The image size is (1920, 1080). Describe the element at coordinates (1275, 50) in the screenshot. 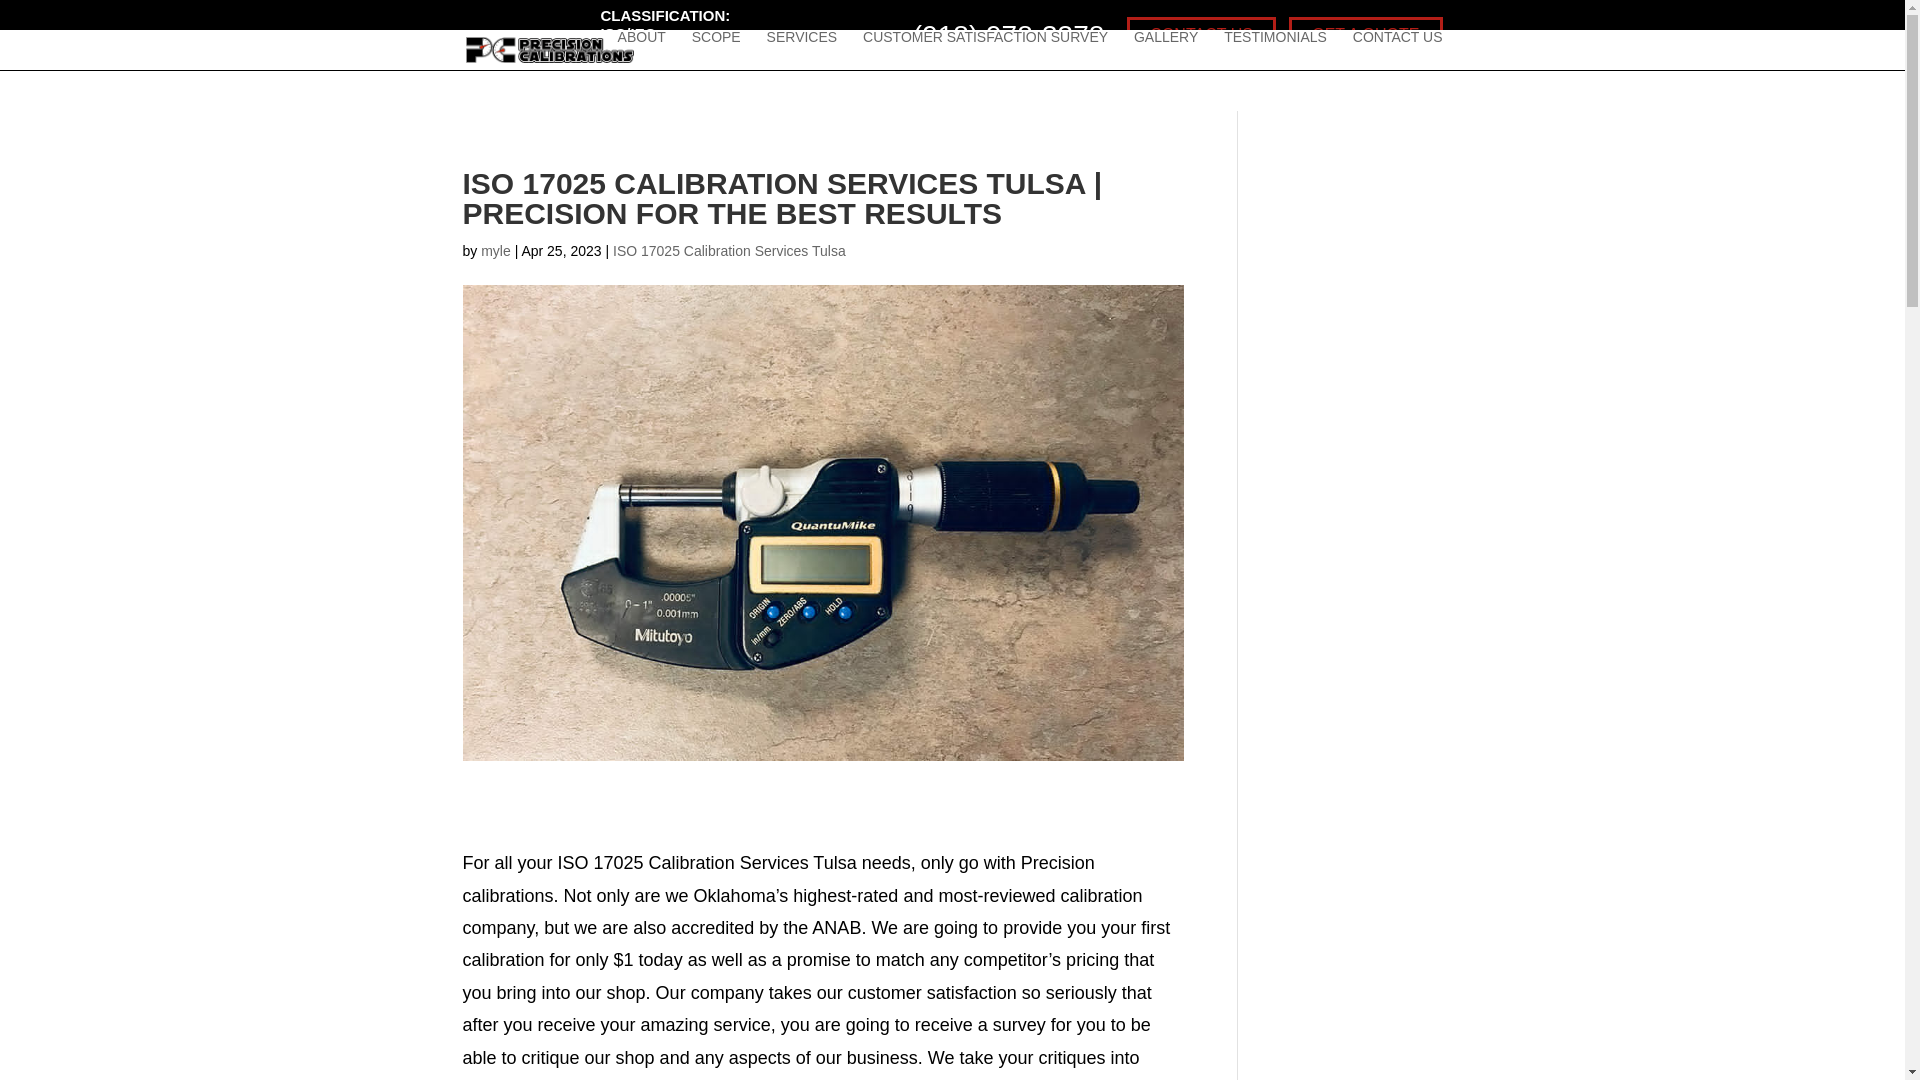

I see `TESTIMONIALS` at that location.